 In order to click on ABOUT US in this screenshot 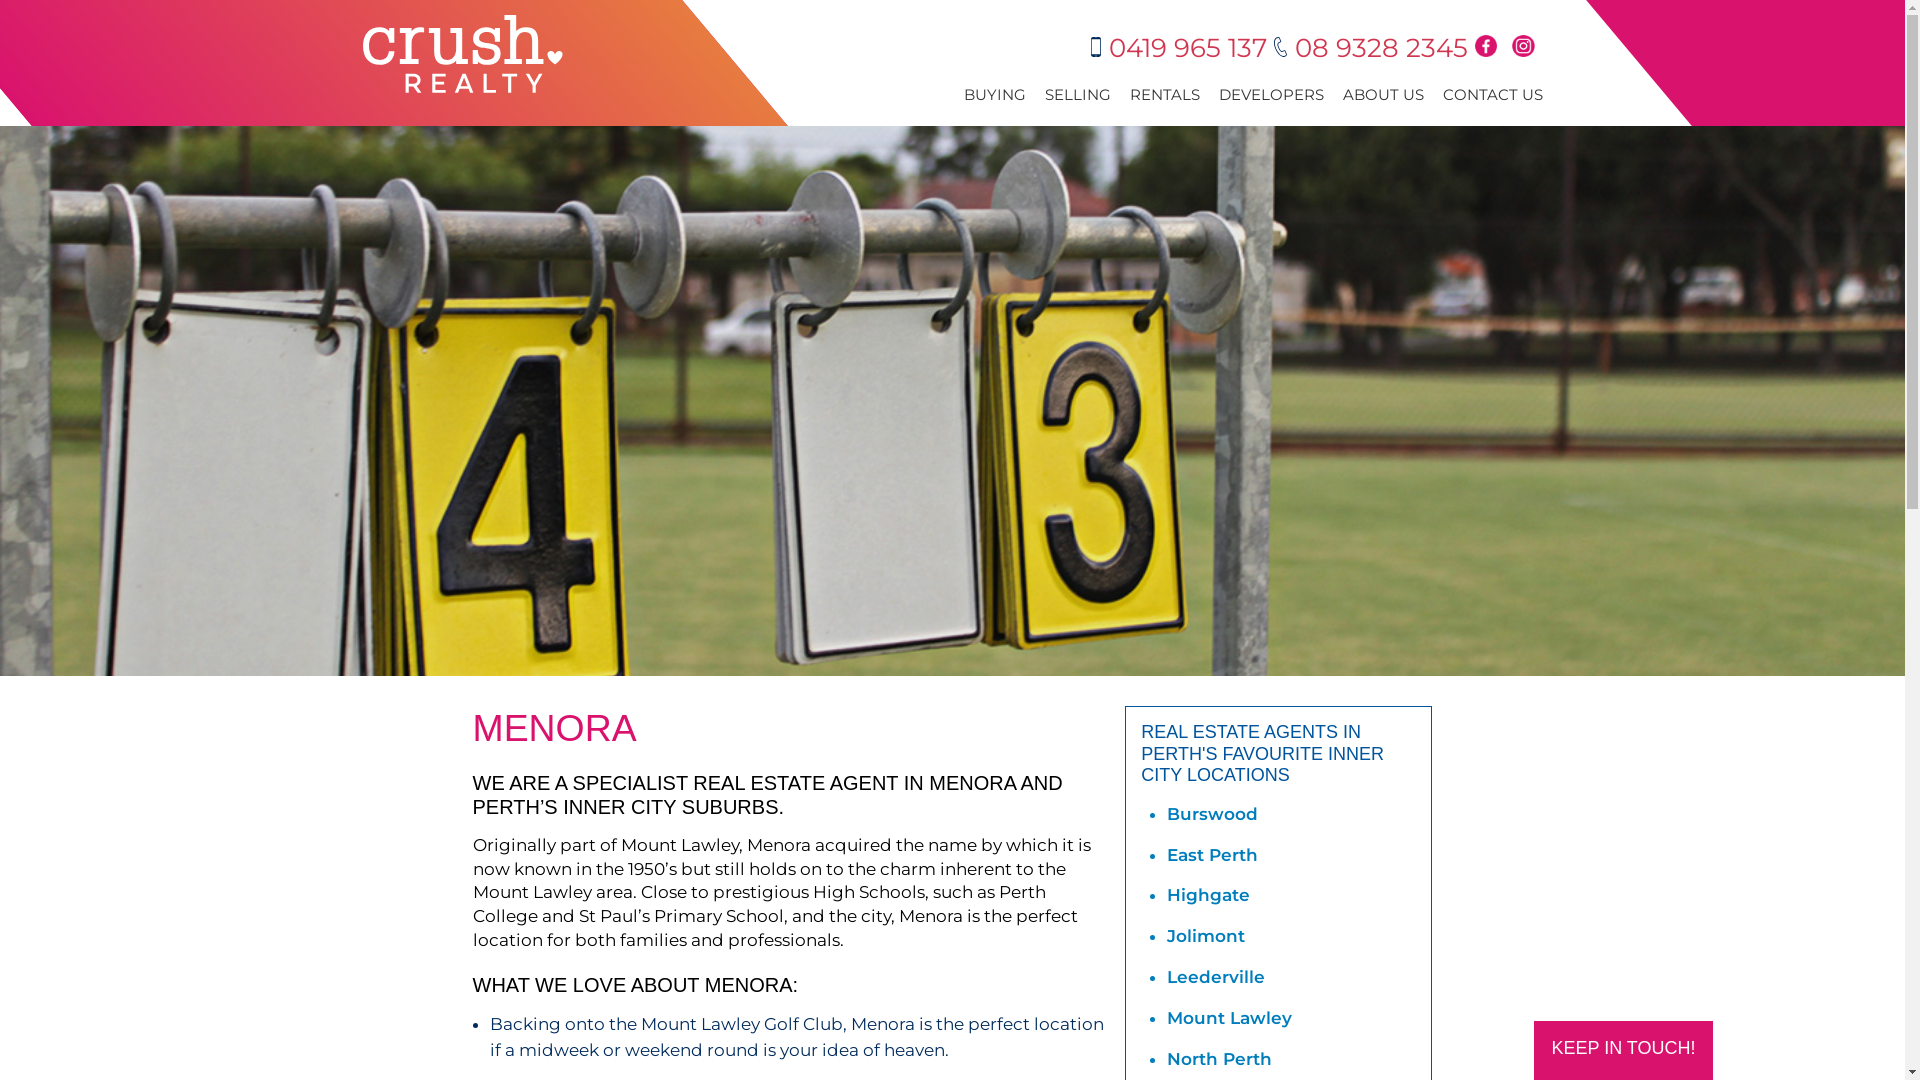, I will do `click(1382, 97)`.